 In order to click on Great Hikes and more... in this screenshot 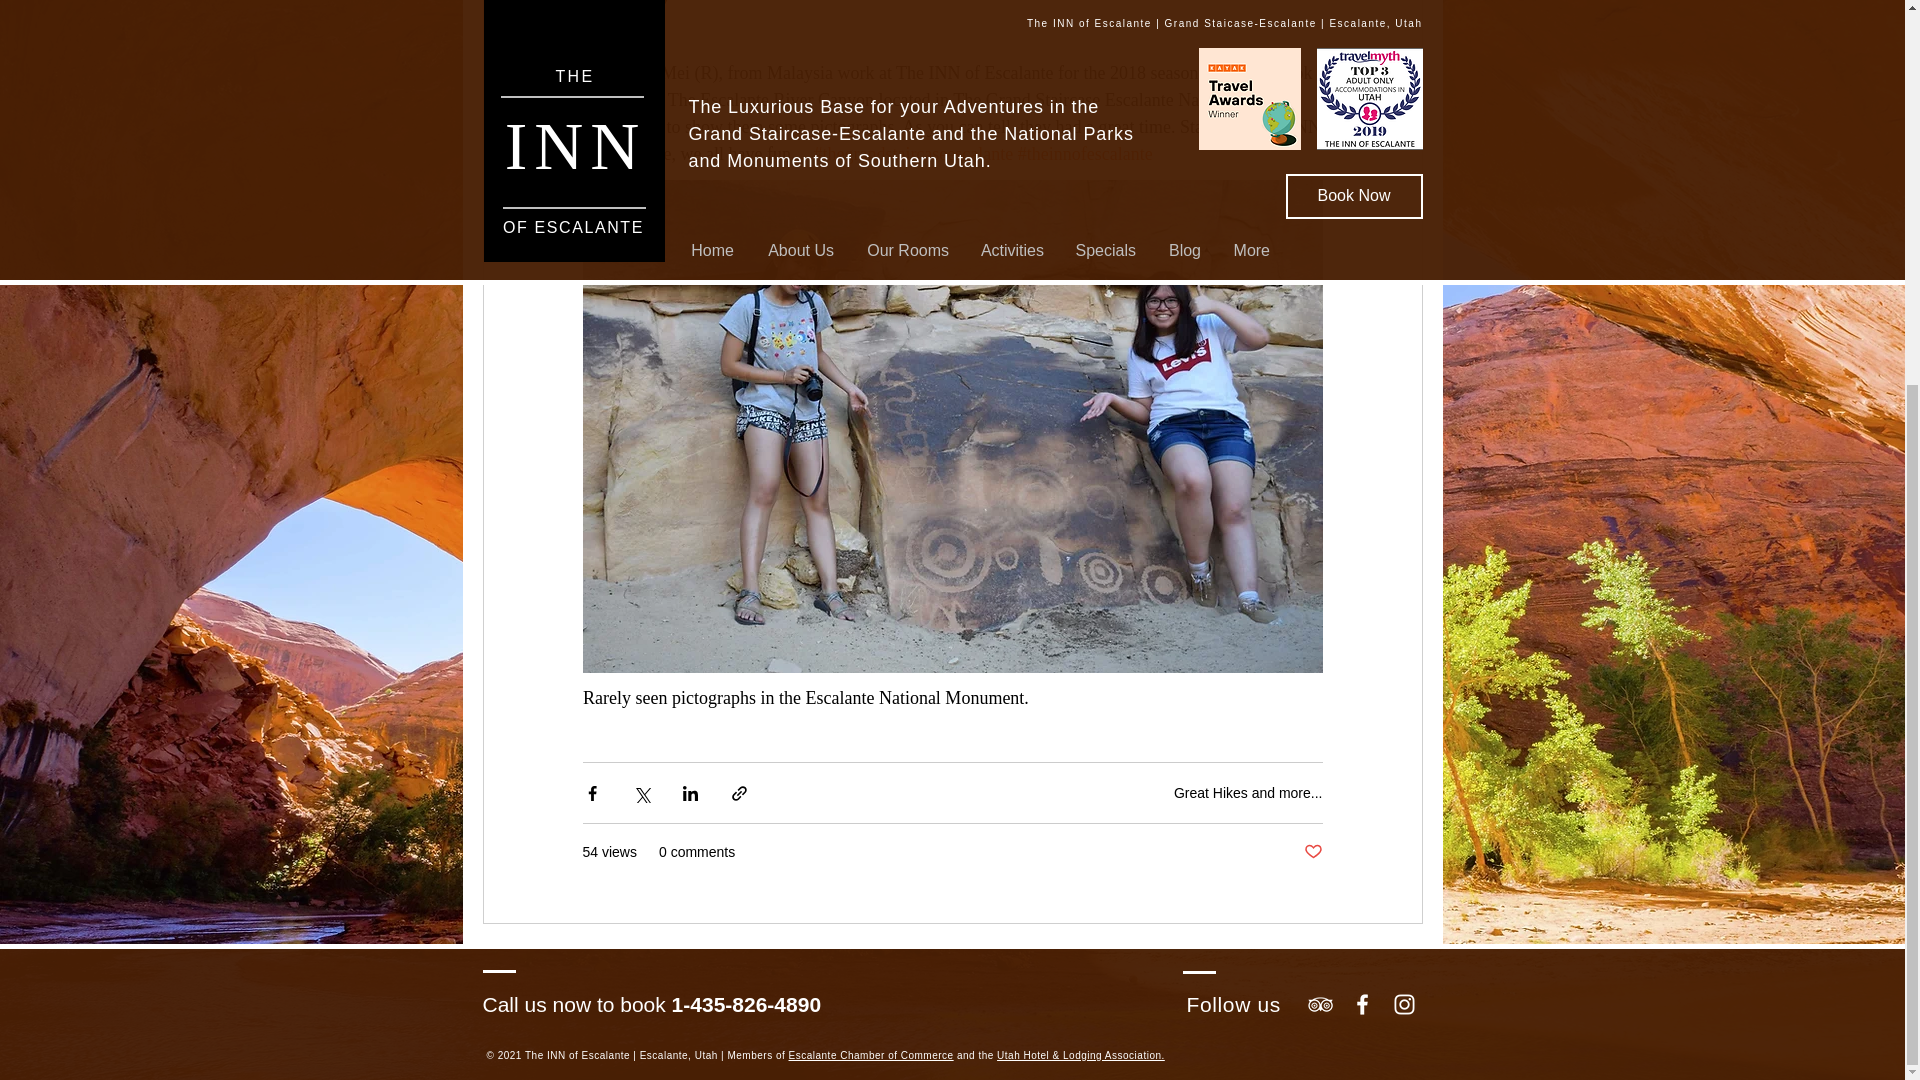, I will do `click(1248, 793)`.